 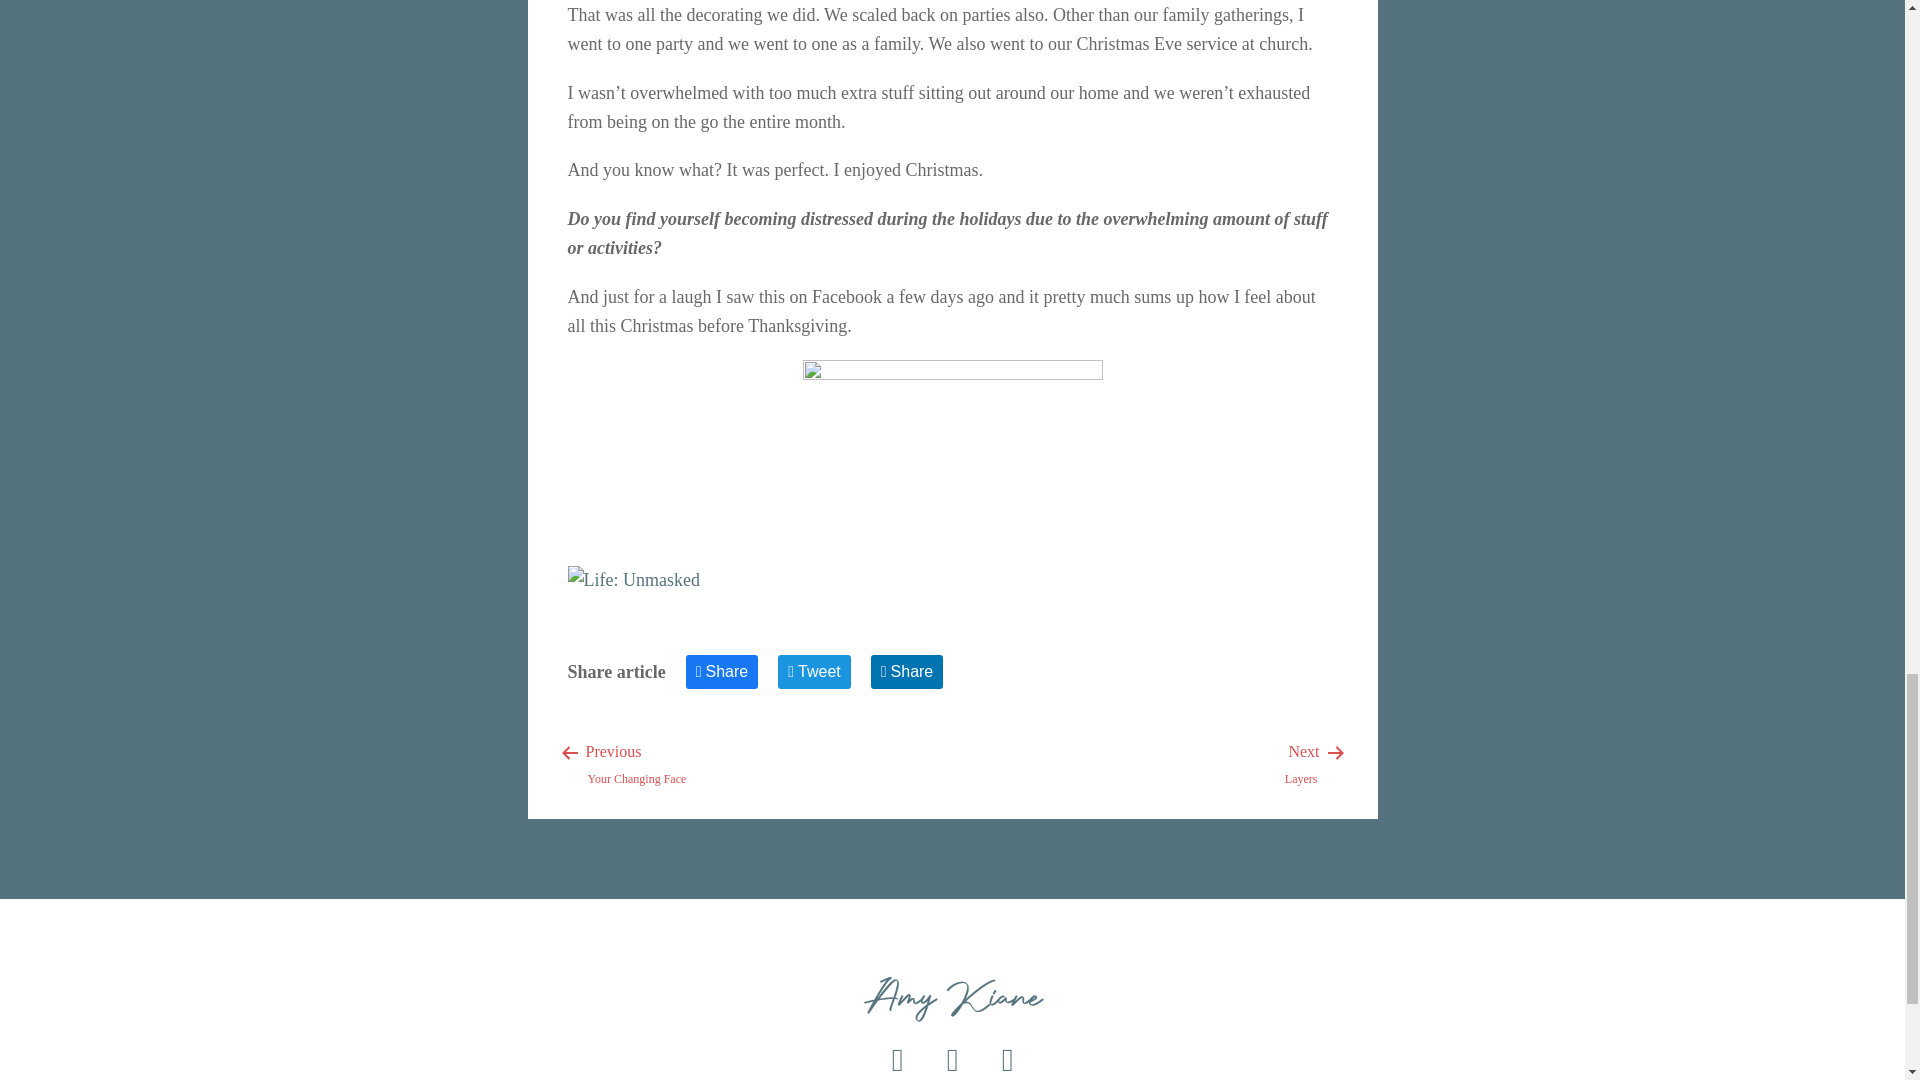 I want to click on Tweet, so click(x=722, y=672).